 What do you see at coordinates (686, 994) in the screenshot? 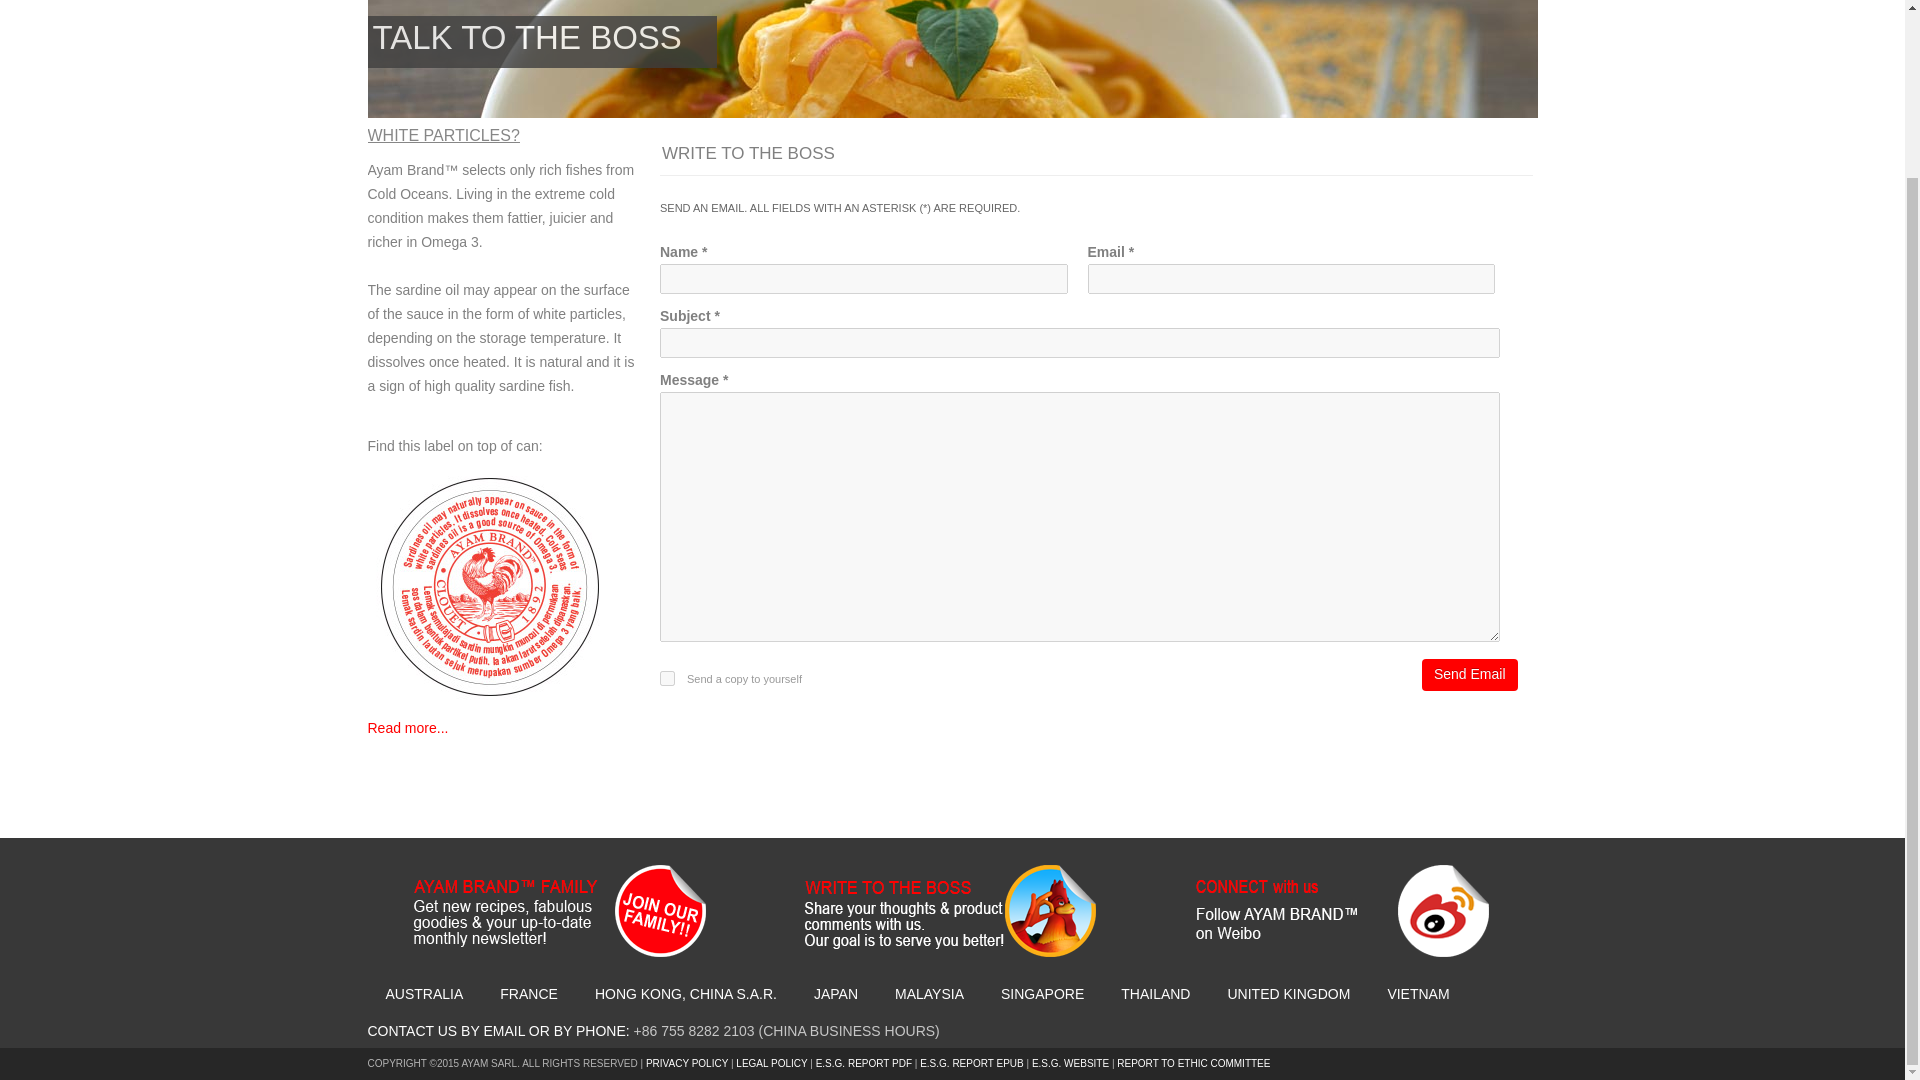
I see `HONG KONG, CHINA S.A.R.` at bounding box center [686, 994].